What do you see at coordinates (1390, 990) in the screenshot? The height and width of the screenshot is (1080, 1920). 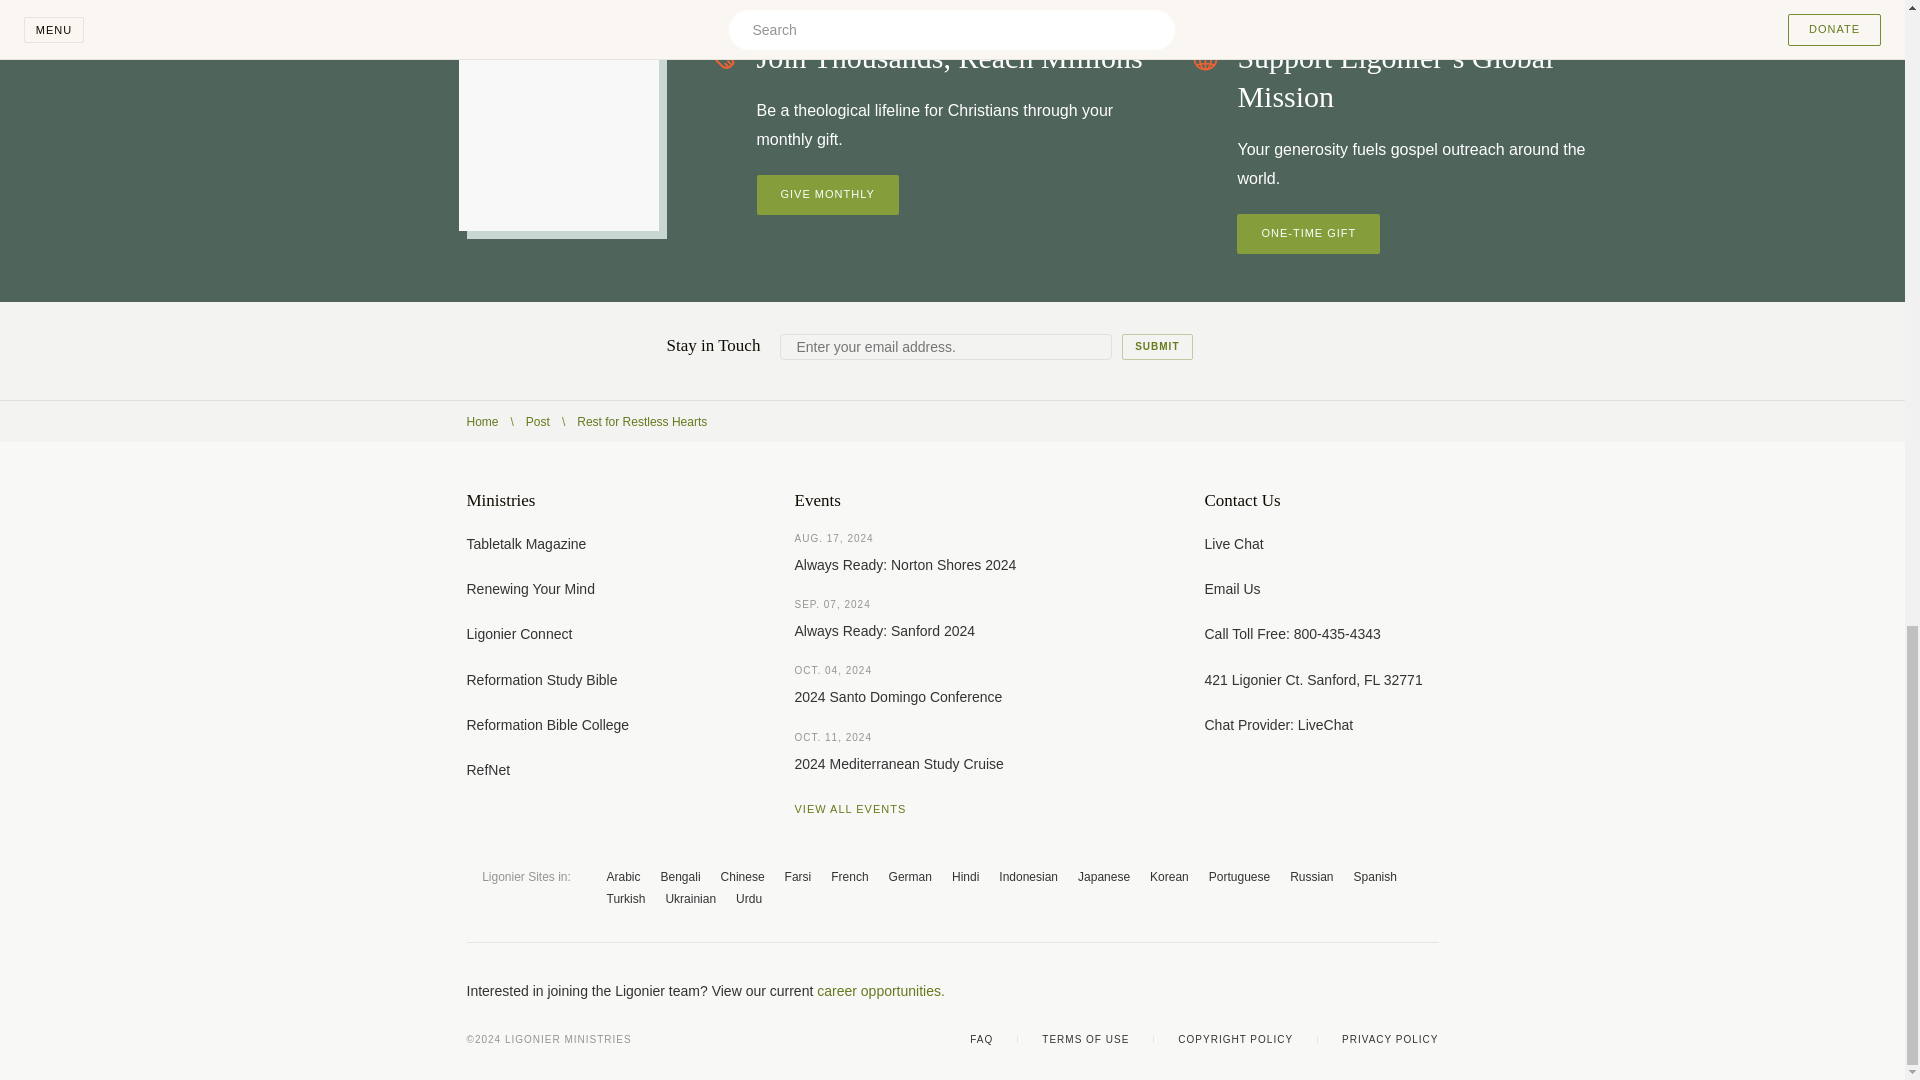 I see `Instagram` at bounding box center [1390, 990].